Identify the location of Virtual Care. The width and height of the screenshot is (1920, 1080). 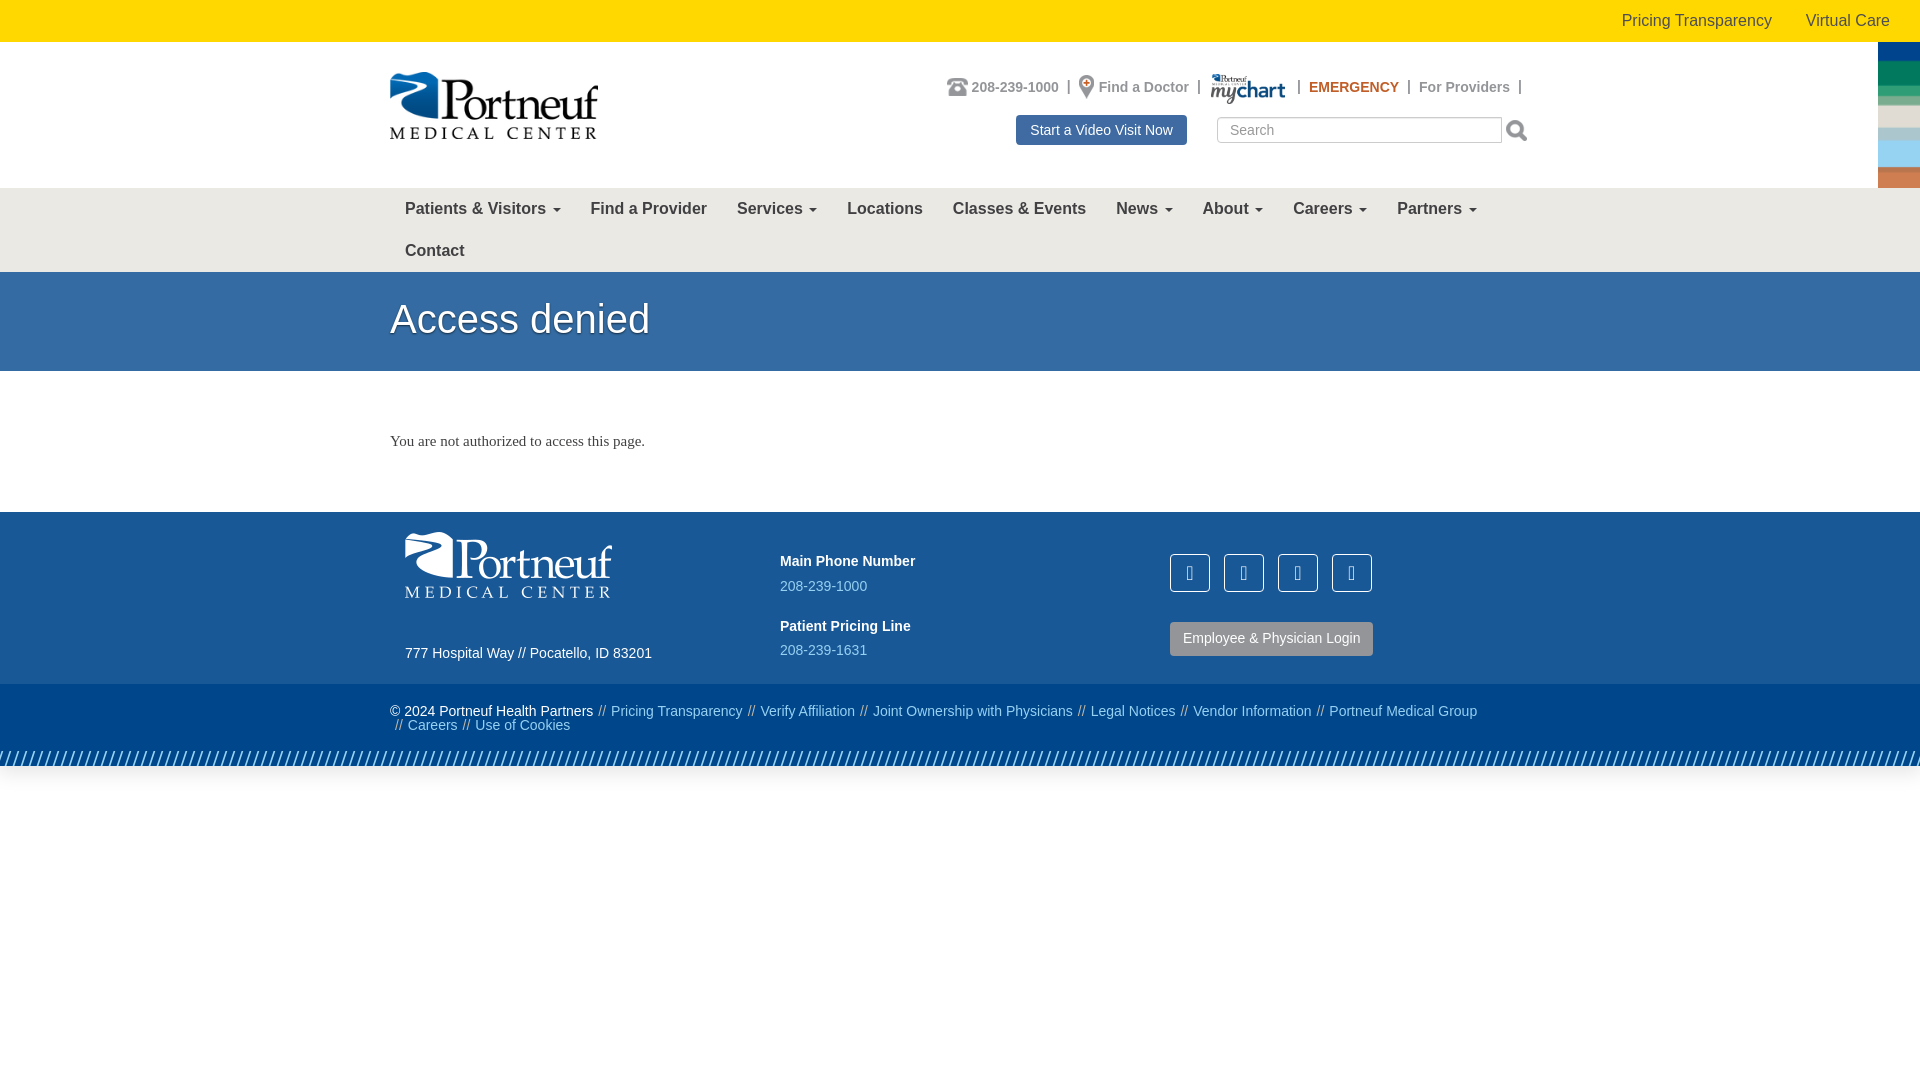
(1848, 21).